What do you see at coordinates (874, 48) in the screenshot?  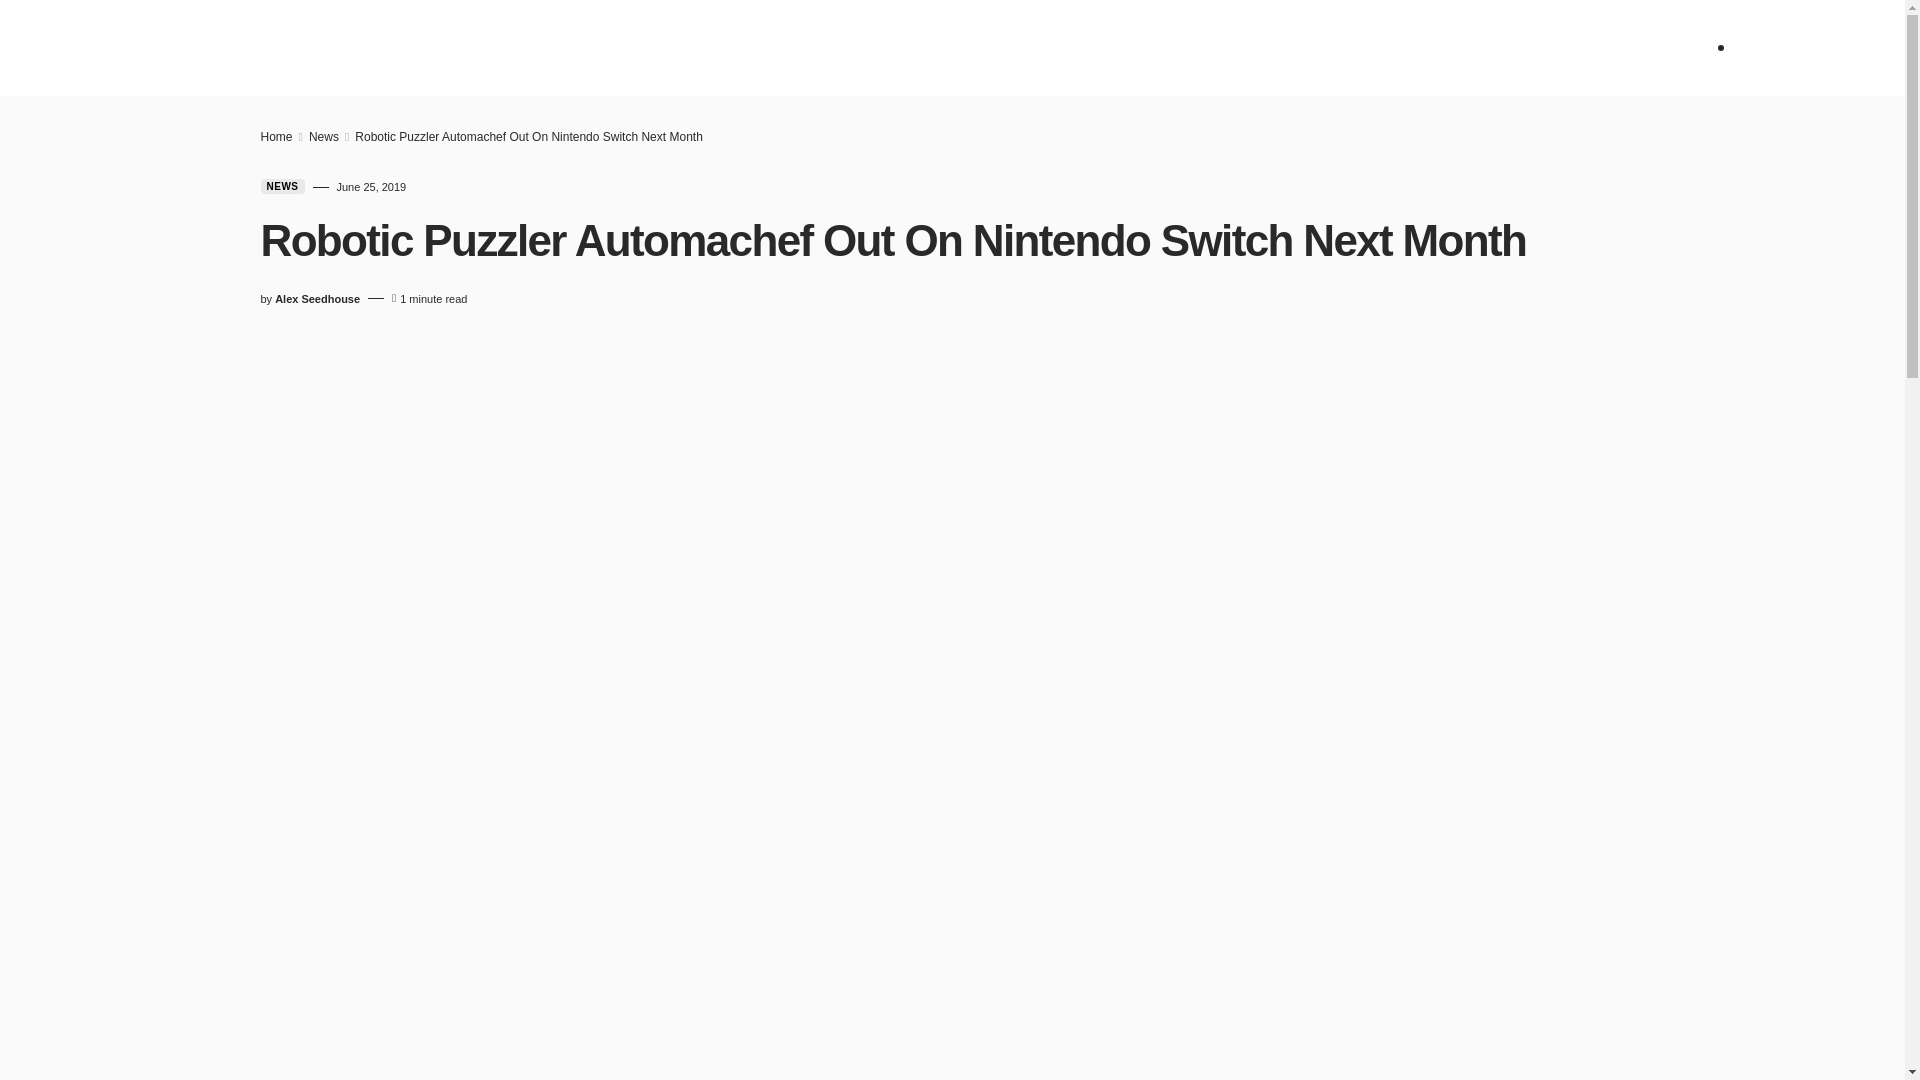 I see `FEATURES` at bounding box center [874, 48].